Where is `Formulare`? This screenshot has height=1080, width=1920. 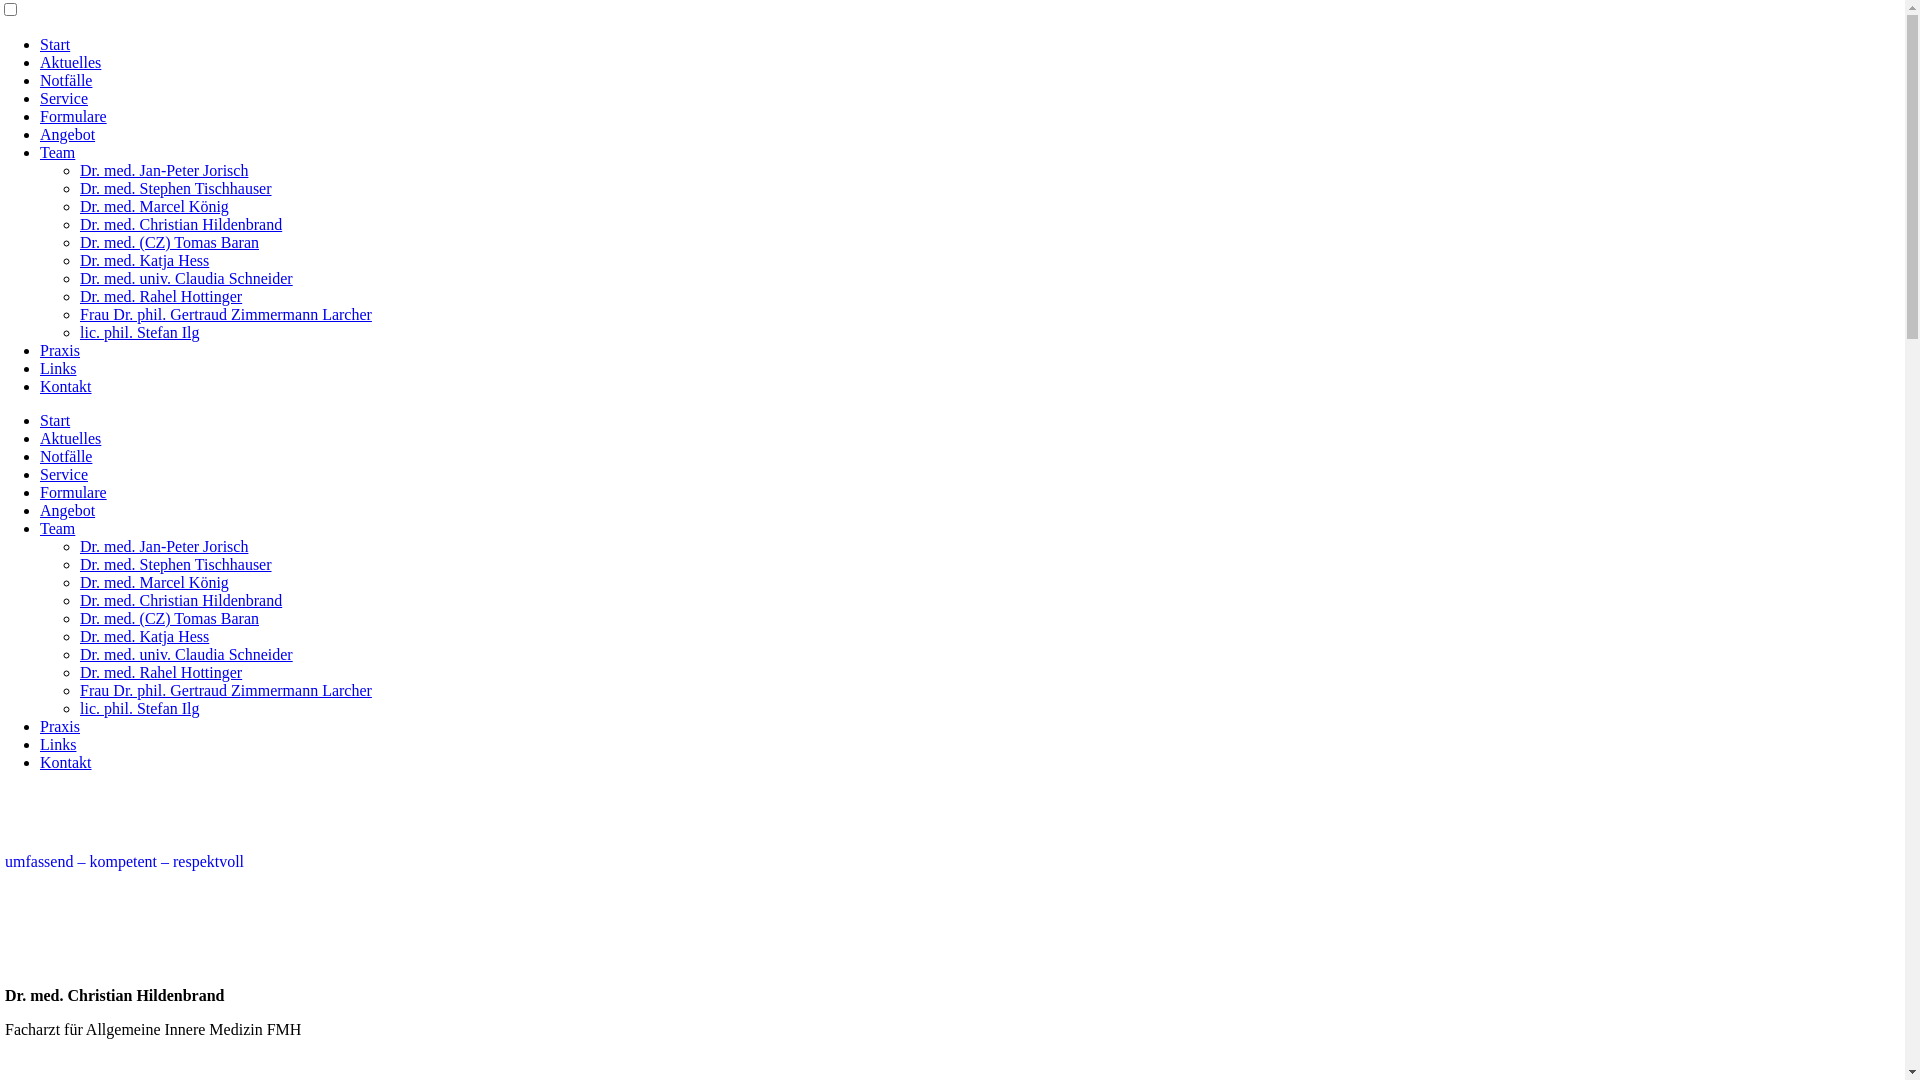 Formulare is located at coordinates (74, 116).